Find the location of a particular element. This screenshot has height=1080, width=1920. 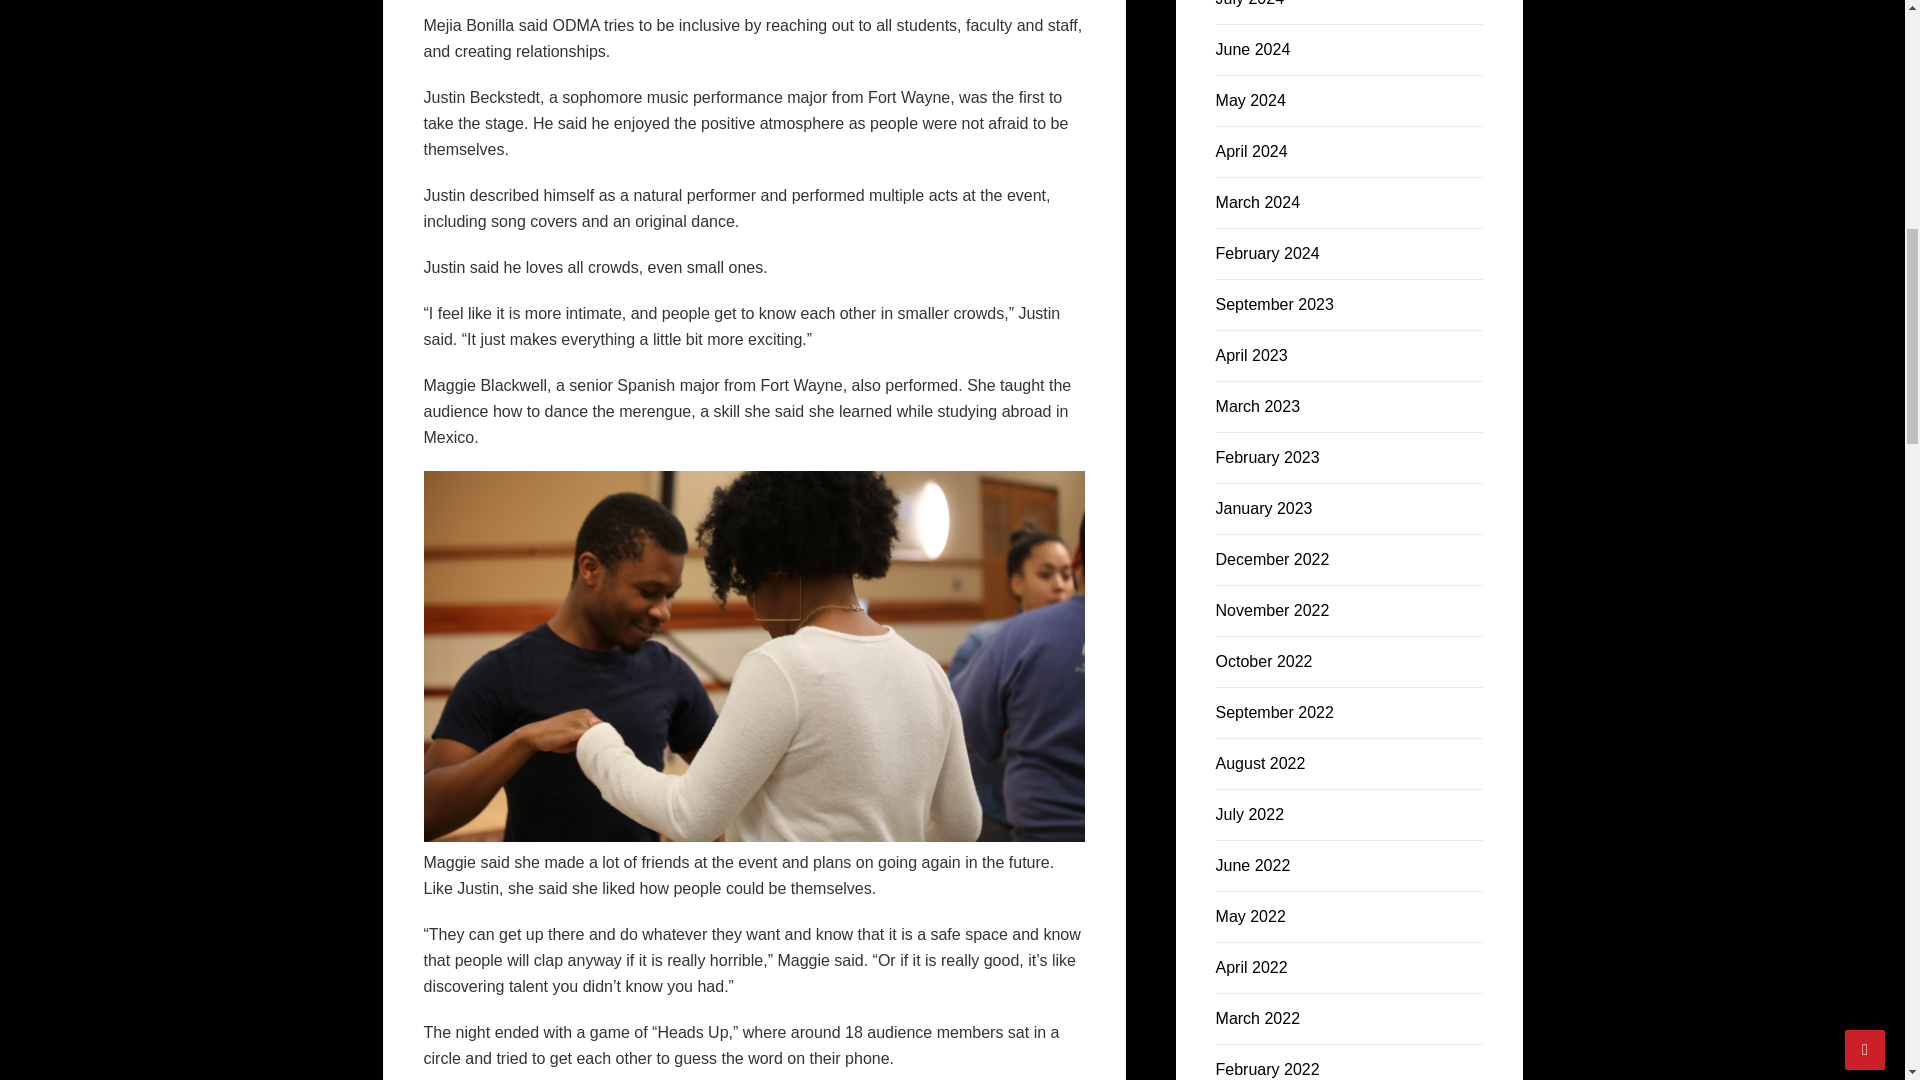

July 2024 is located at coordinates (1250, 3).